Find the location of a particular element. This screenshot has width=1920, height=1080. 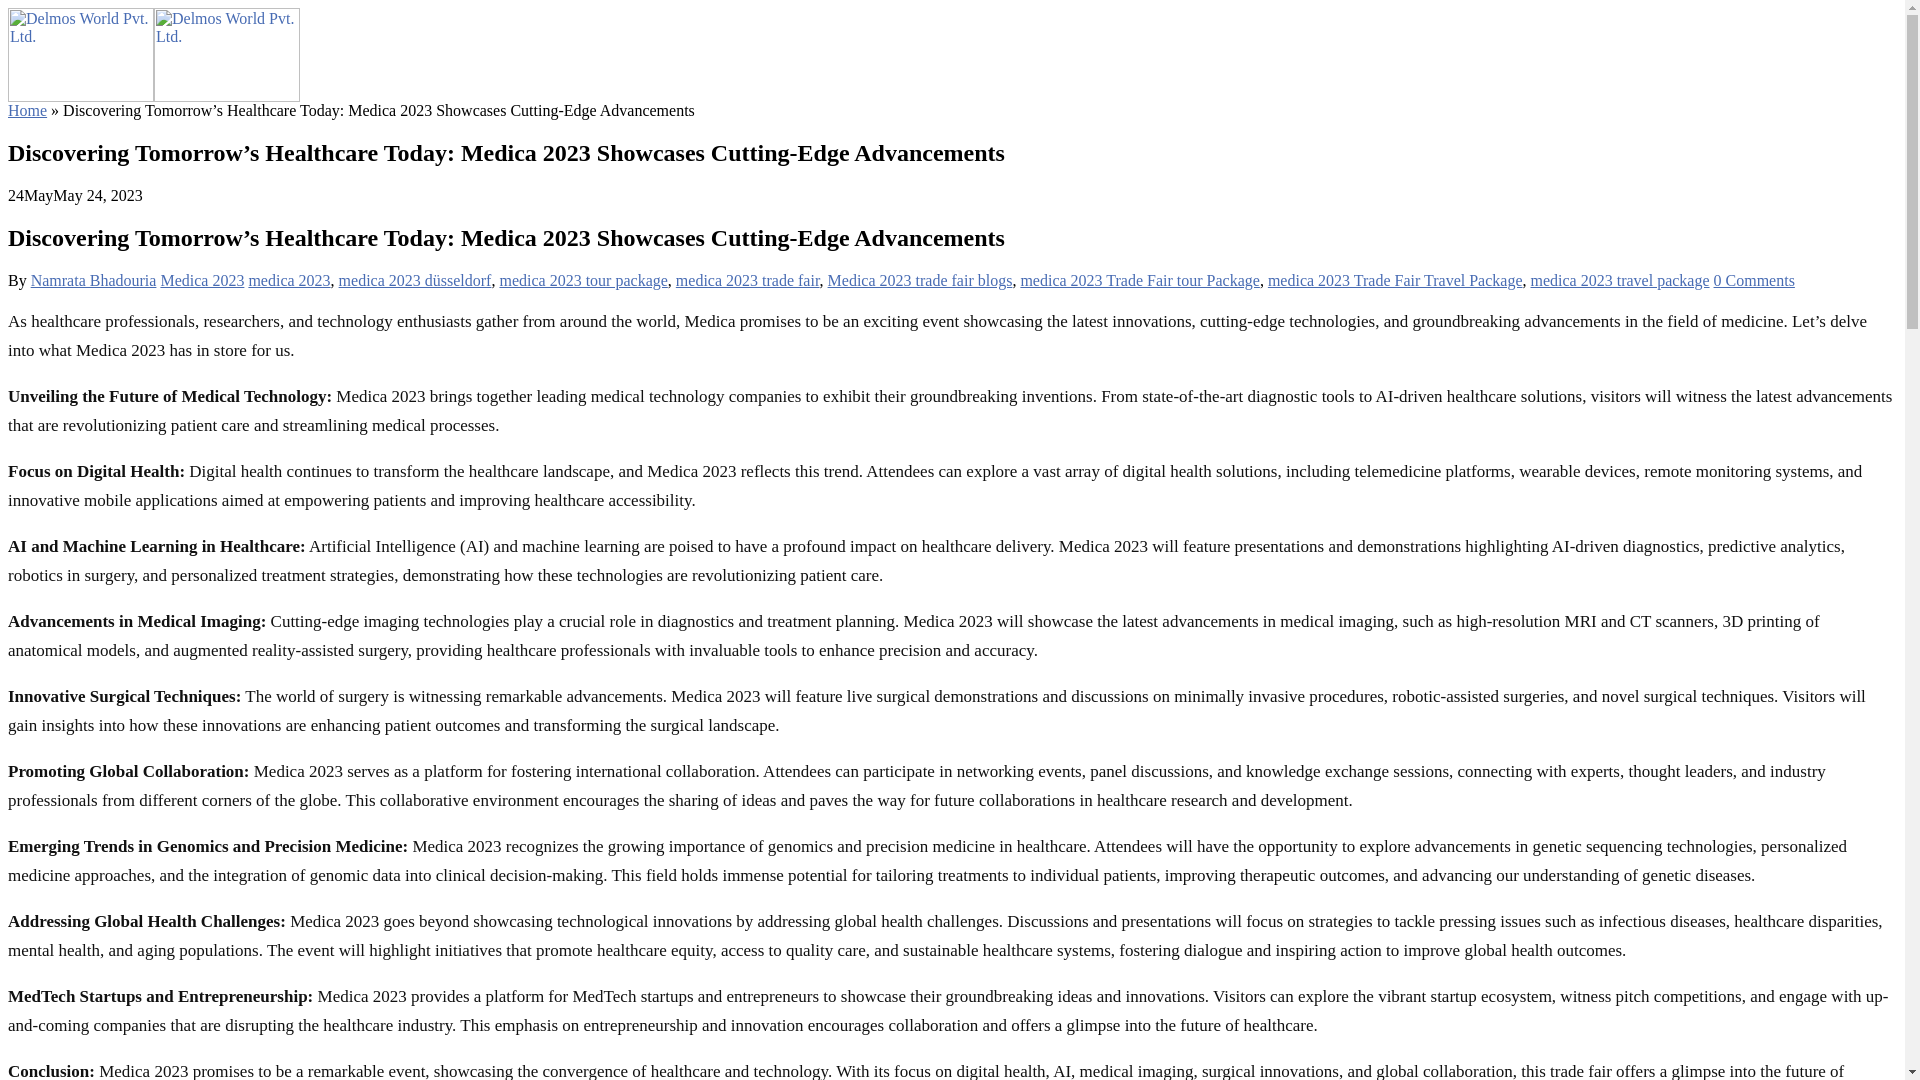

medica 2023 trade fair is located at coordinates (747, 280).